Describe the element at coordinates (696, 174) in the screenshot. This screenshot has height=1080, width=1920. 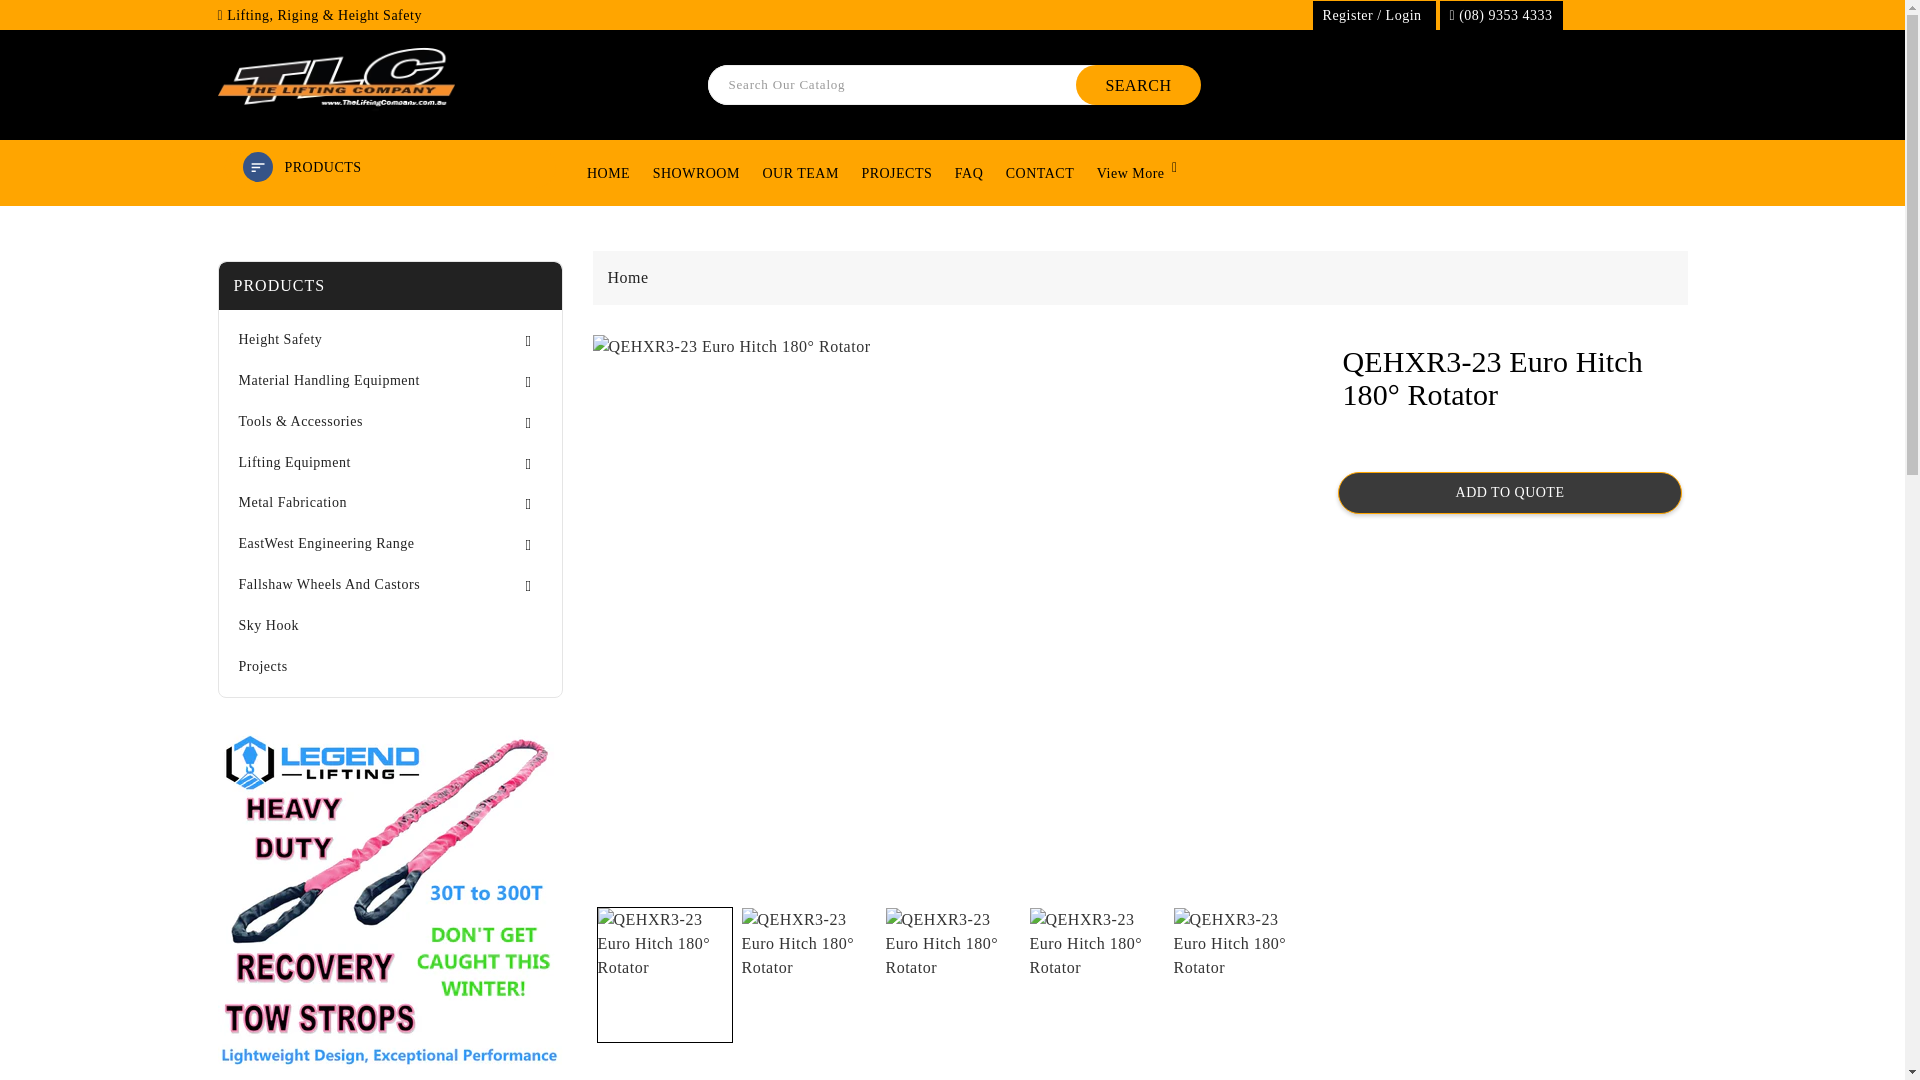
I see `SHOWROOM` at that location.